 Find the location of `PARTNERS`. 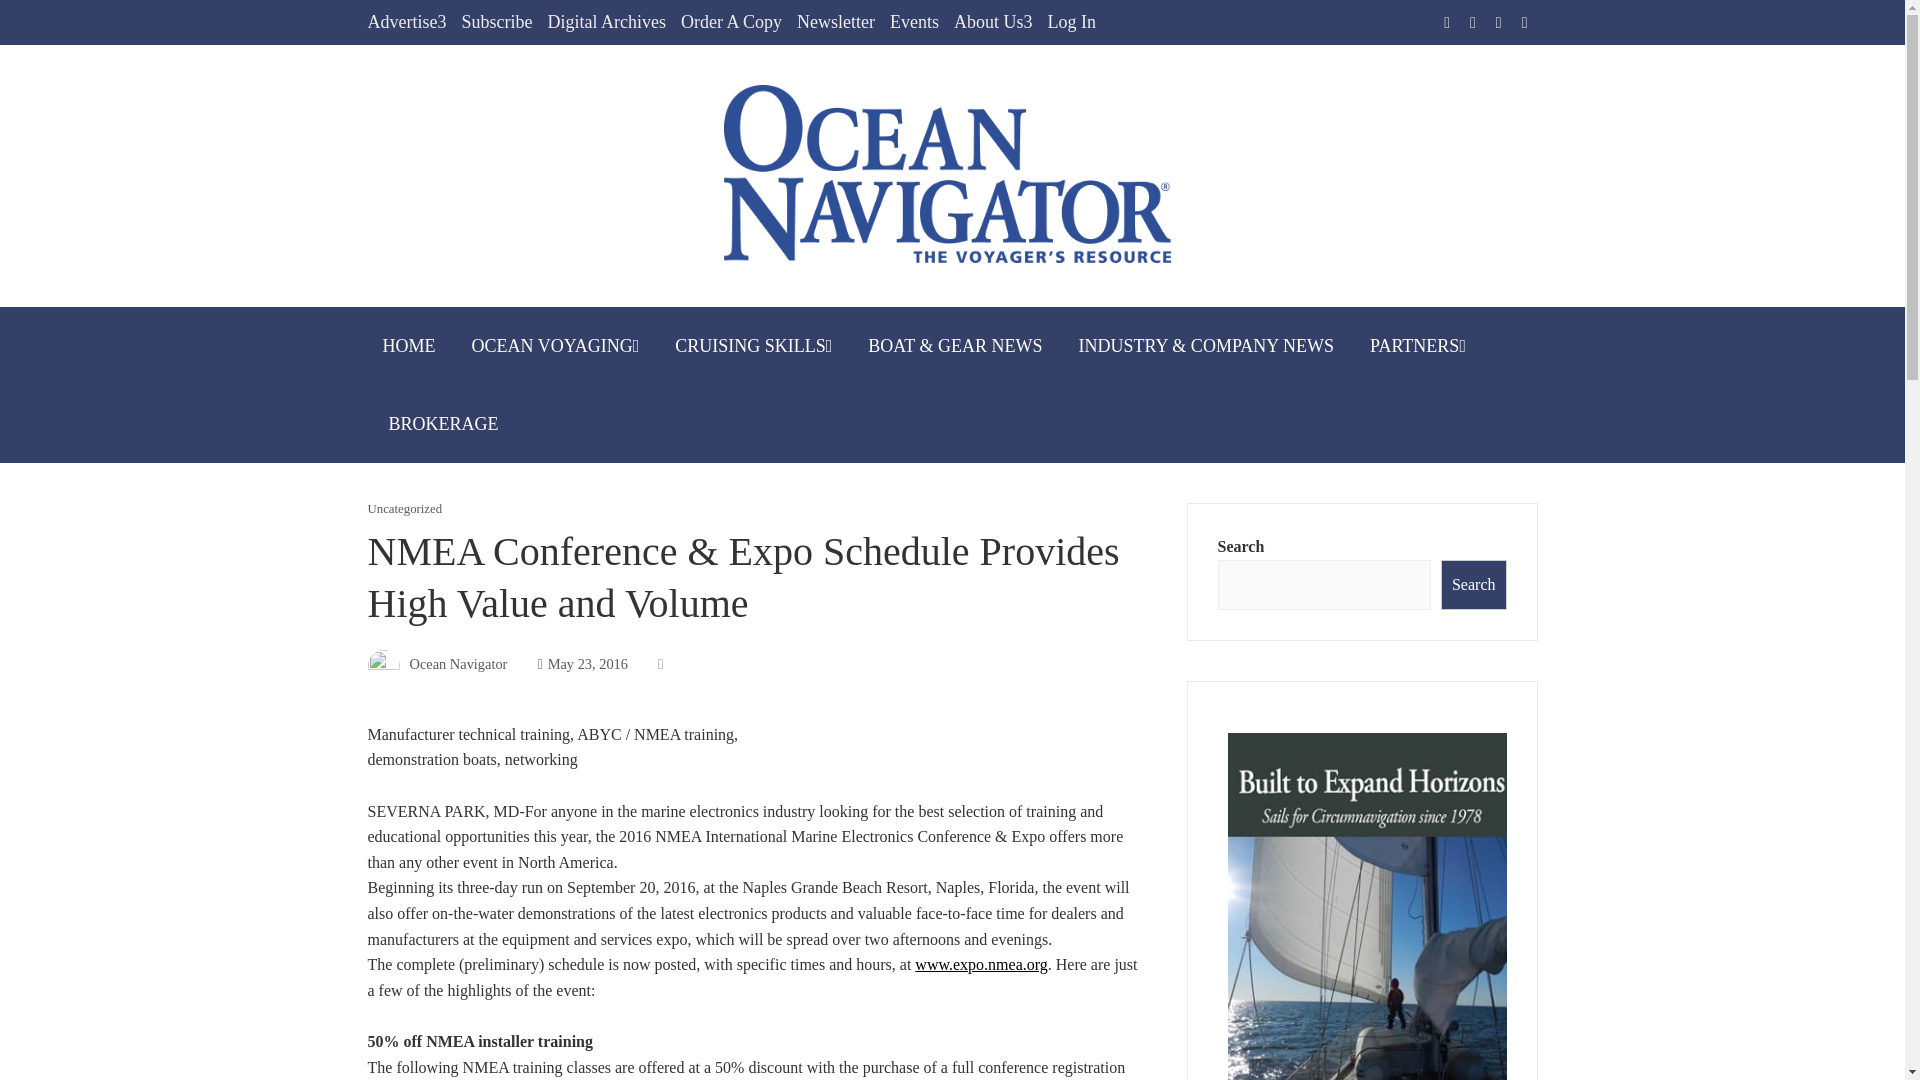

PARTNERS is located at coordinates (1418, 345).